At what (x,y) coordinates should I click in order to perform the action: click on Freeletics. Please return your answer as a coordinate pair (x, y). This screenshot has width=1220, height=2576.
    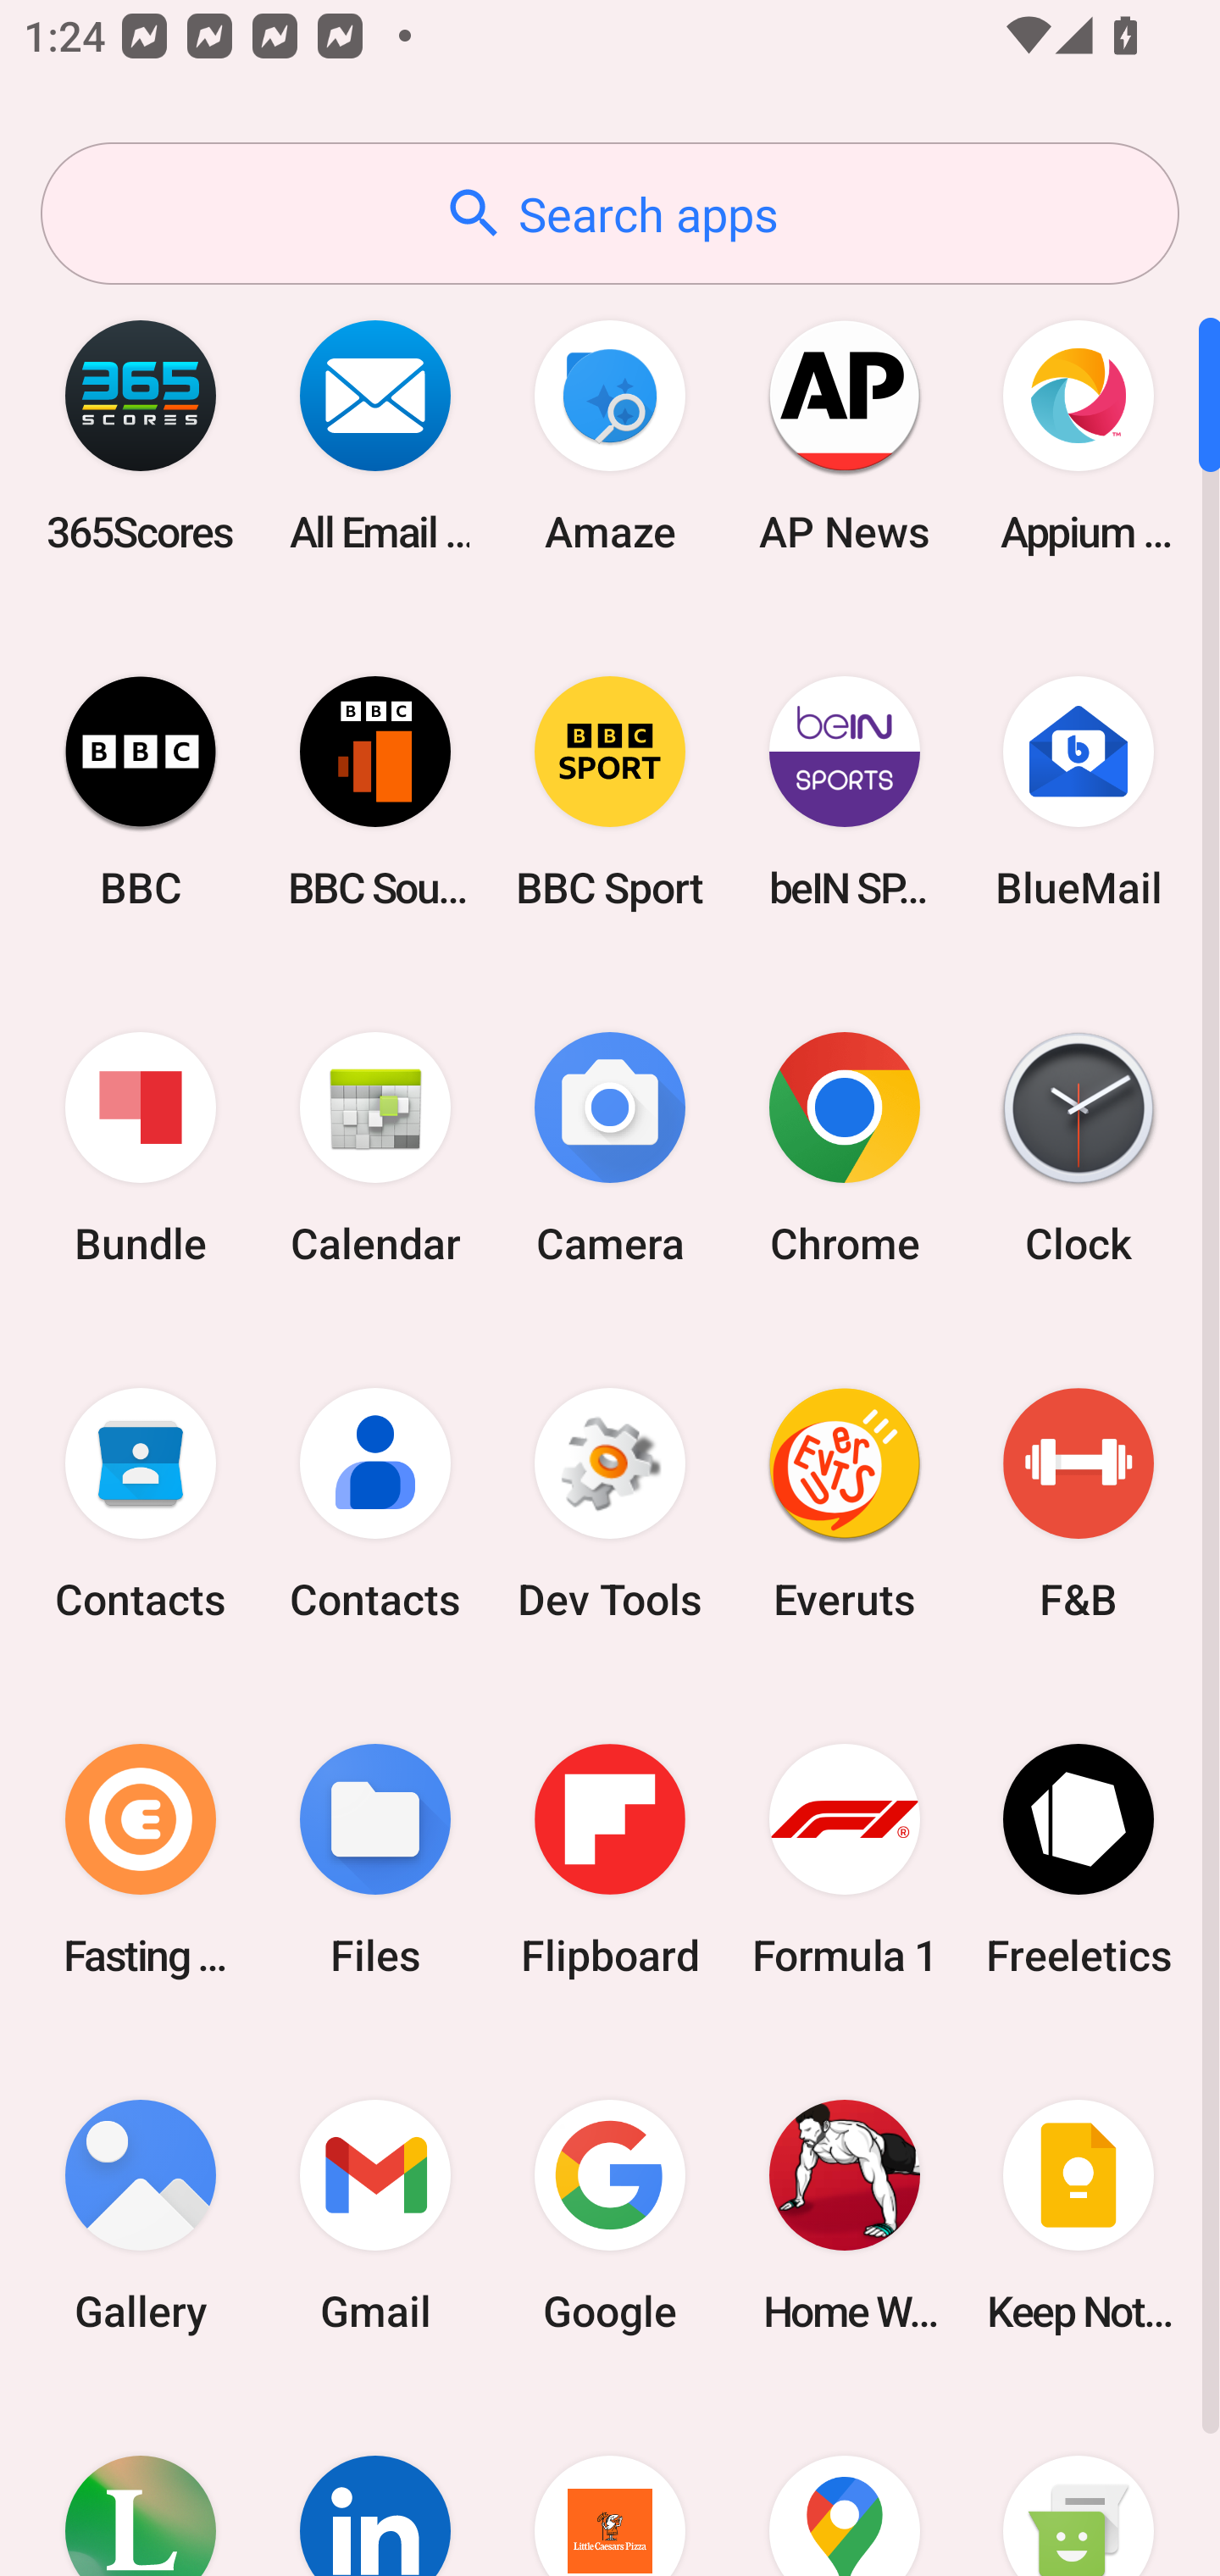
    Looking at the image, I should click on (1079, 1859).